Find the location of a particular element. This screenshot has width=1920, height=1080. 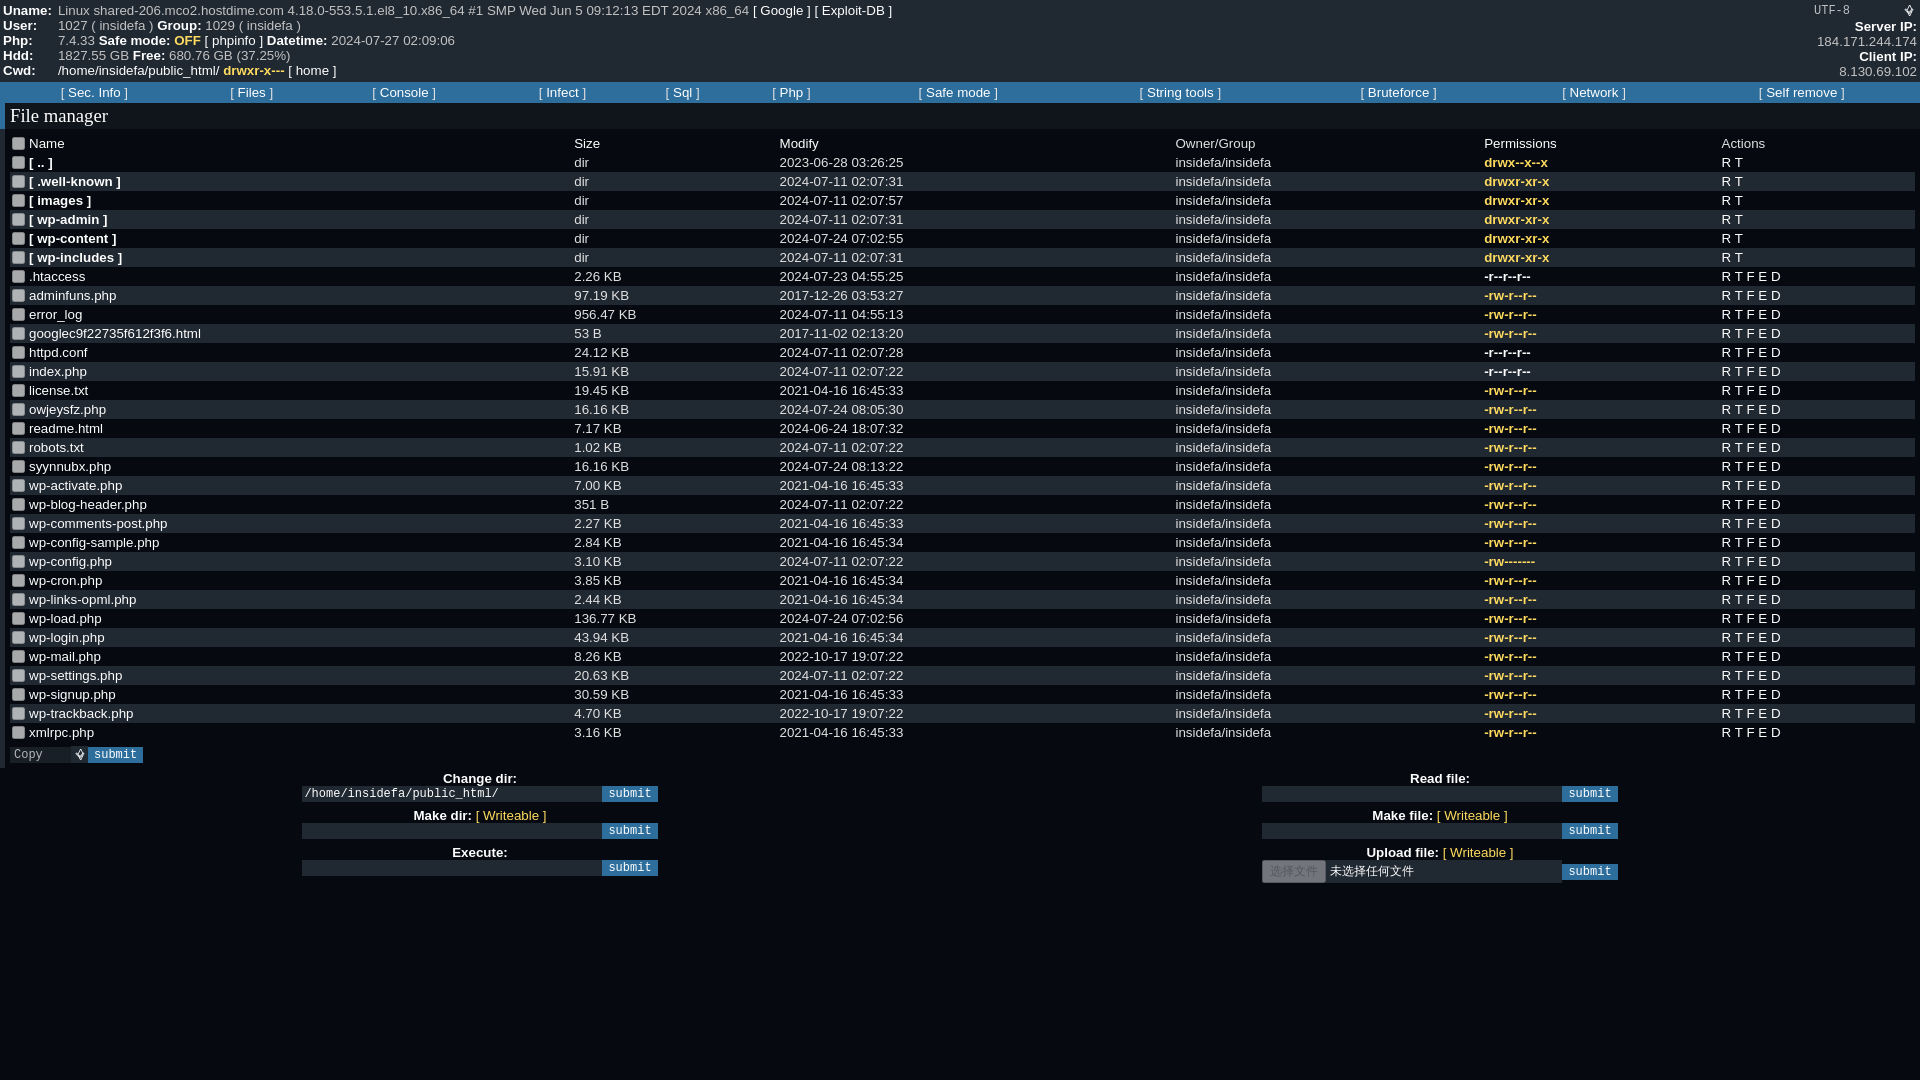

on is located at coordinates (18, 144).